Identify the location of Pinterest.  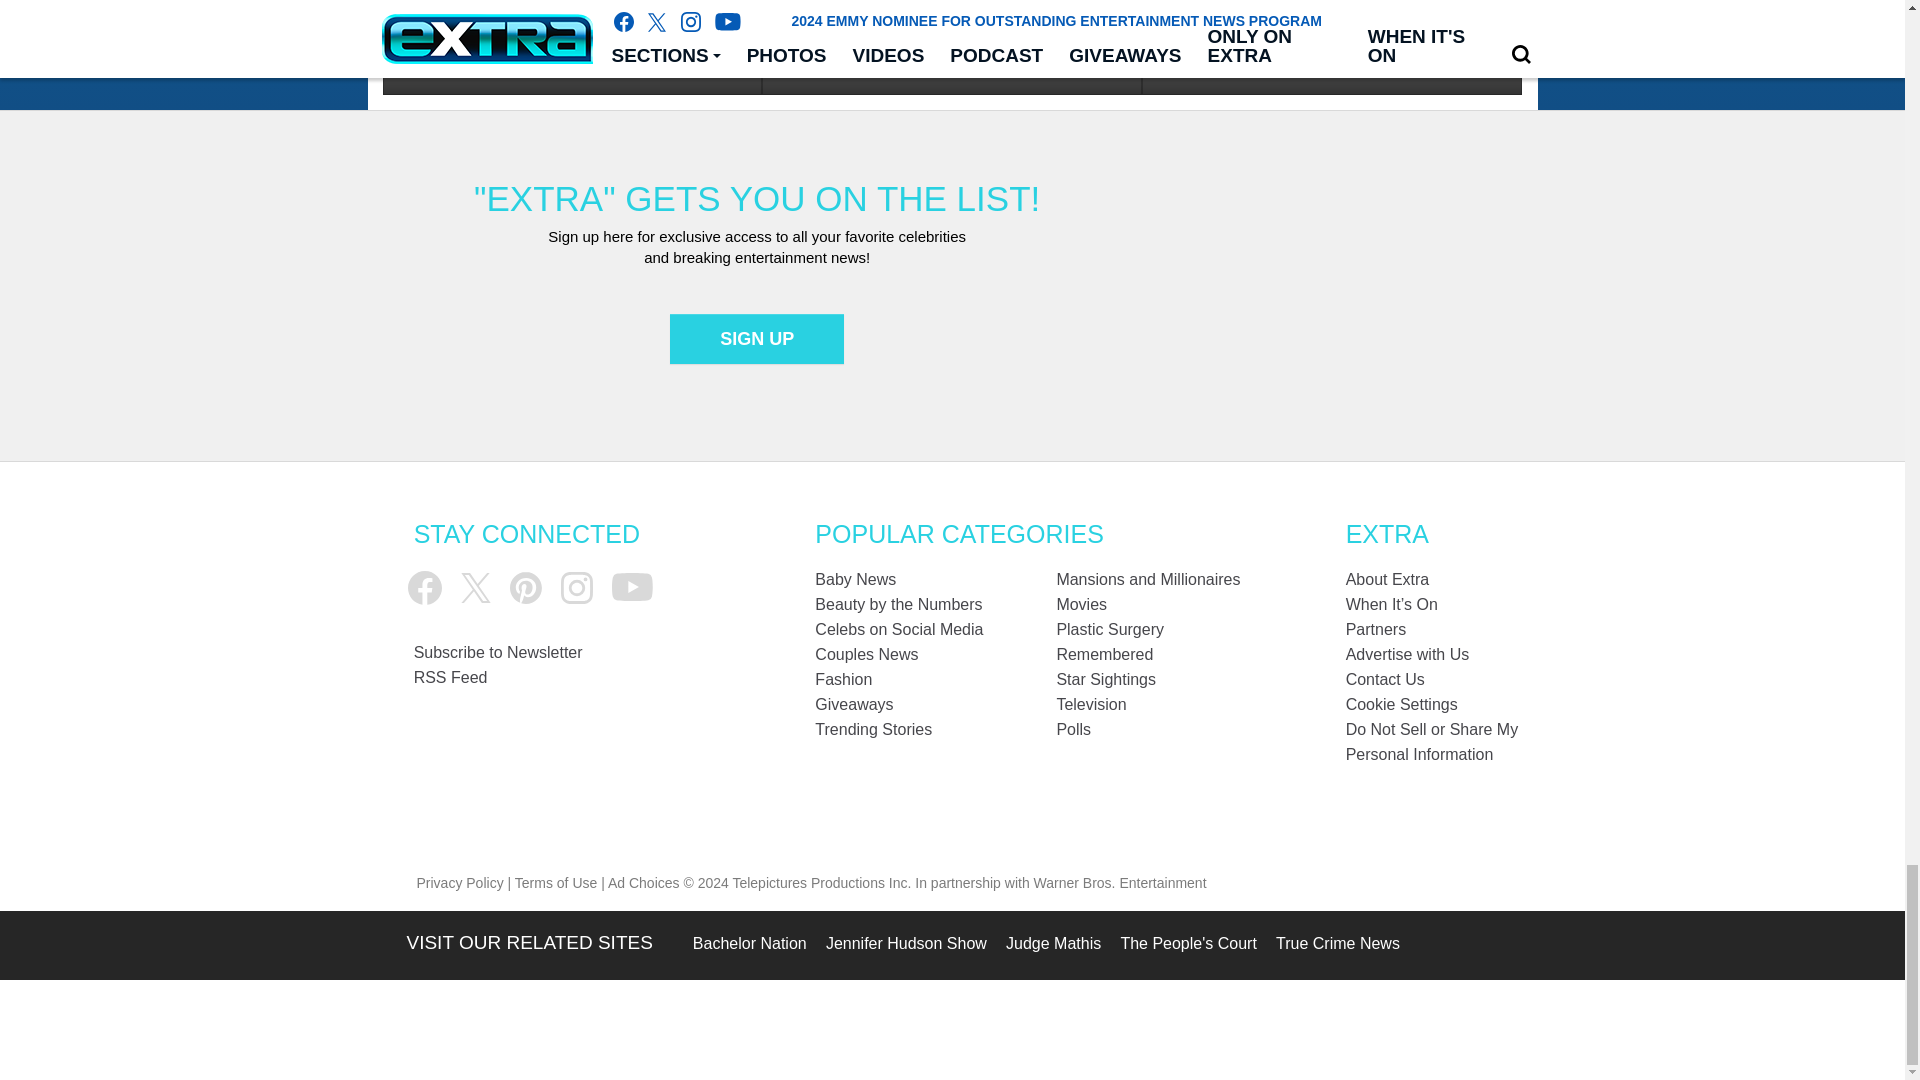
(526, 588).